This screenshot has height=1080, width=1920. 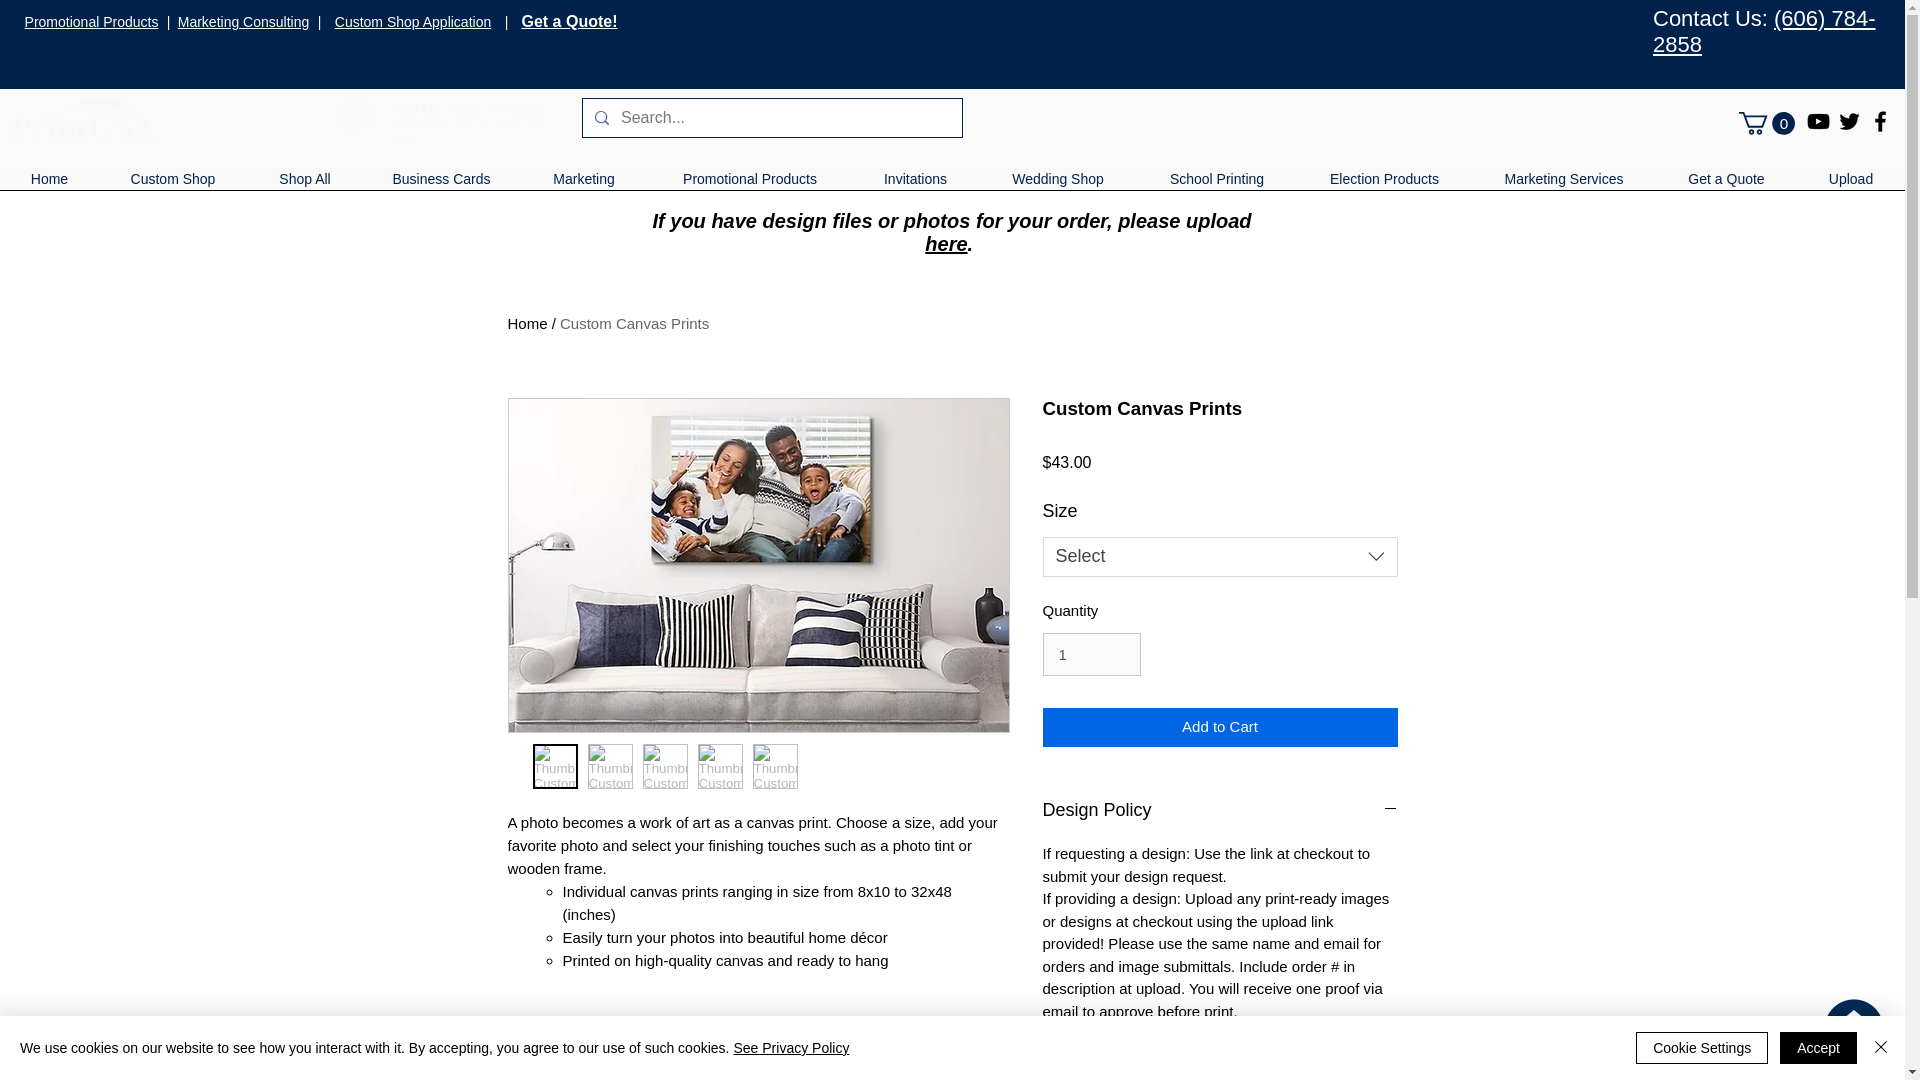 I want to click on Marketing Consulting, so click(x=244, y=22).